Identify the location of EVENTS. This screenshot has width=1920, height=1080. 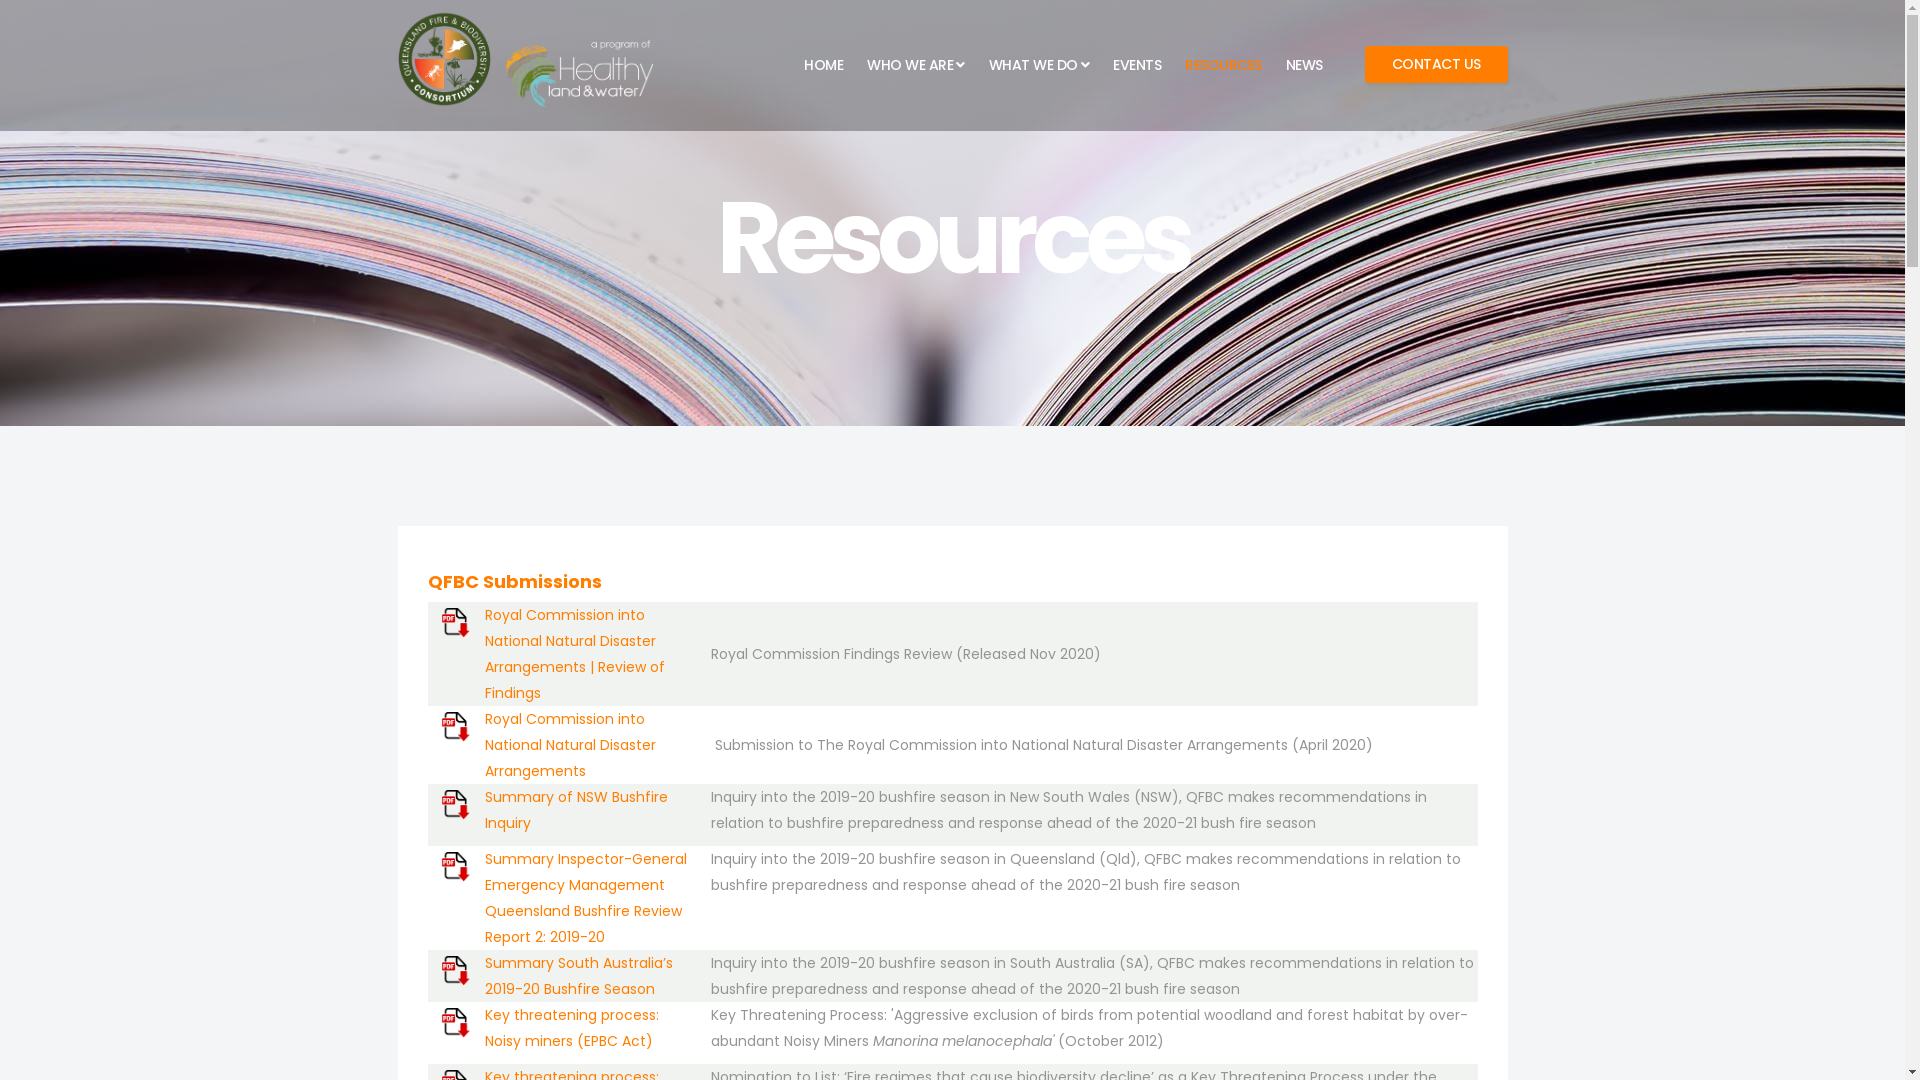
(1137, 65).